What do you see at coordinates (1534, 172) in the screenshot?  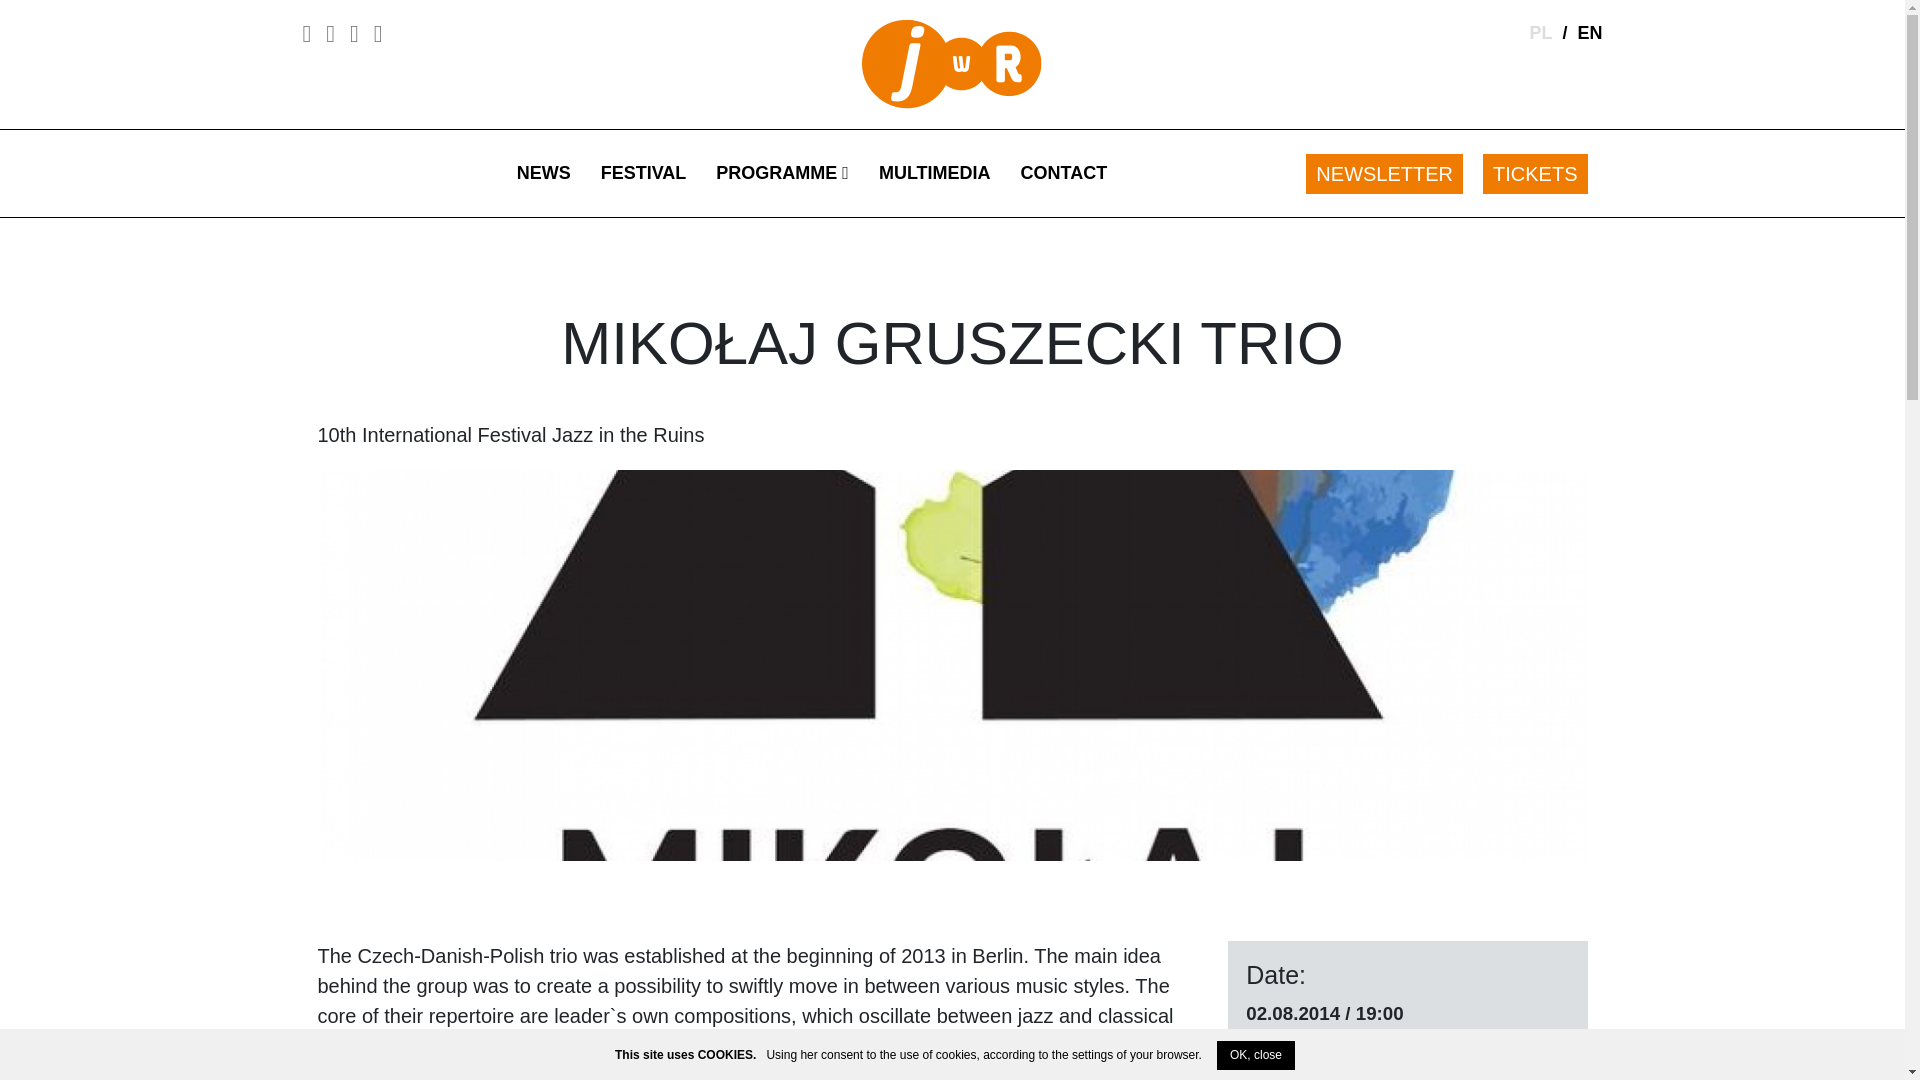 I see `TICKETS` at bounding box center [1534, 172].